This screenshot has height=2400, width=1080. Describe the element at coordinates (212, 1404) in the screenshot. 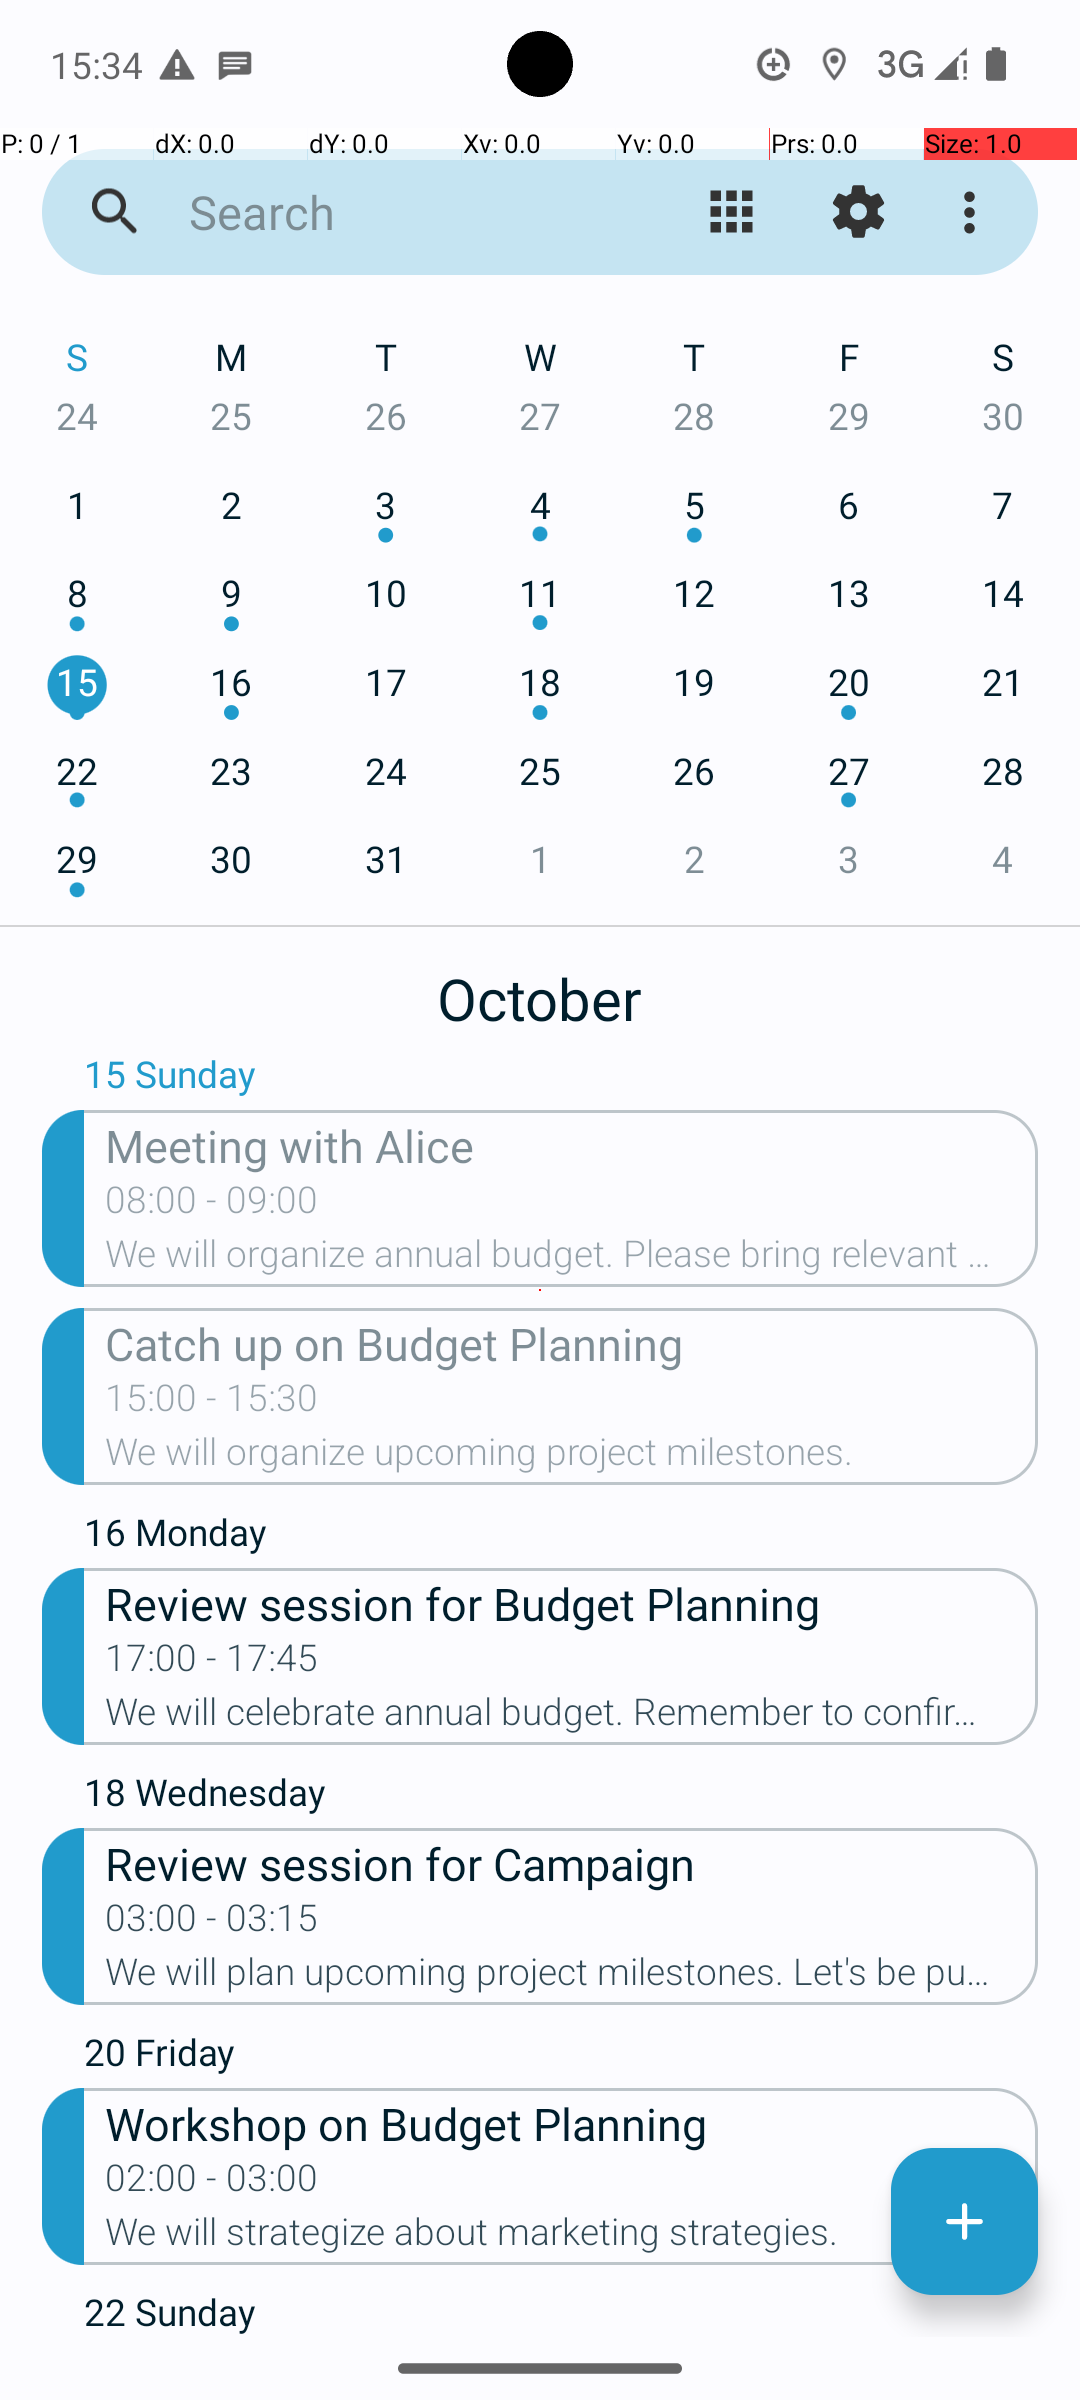

I see `15:00 - 15:30` at that location.